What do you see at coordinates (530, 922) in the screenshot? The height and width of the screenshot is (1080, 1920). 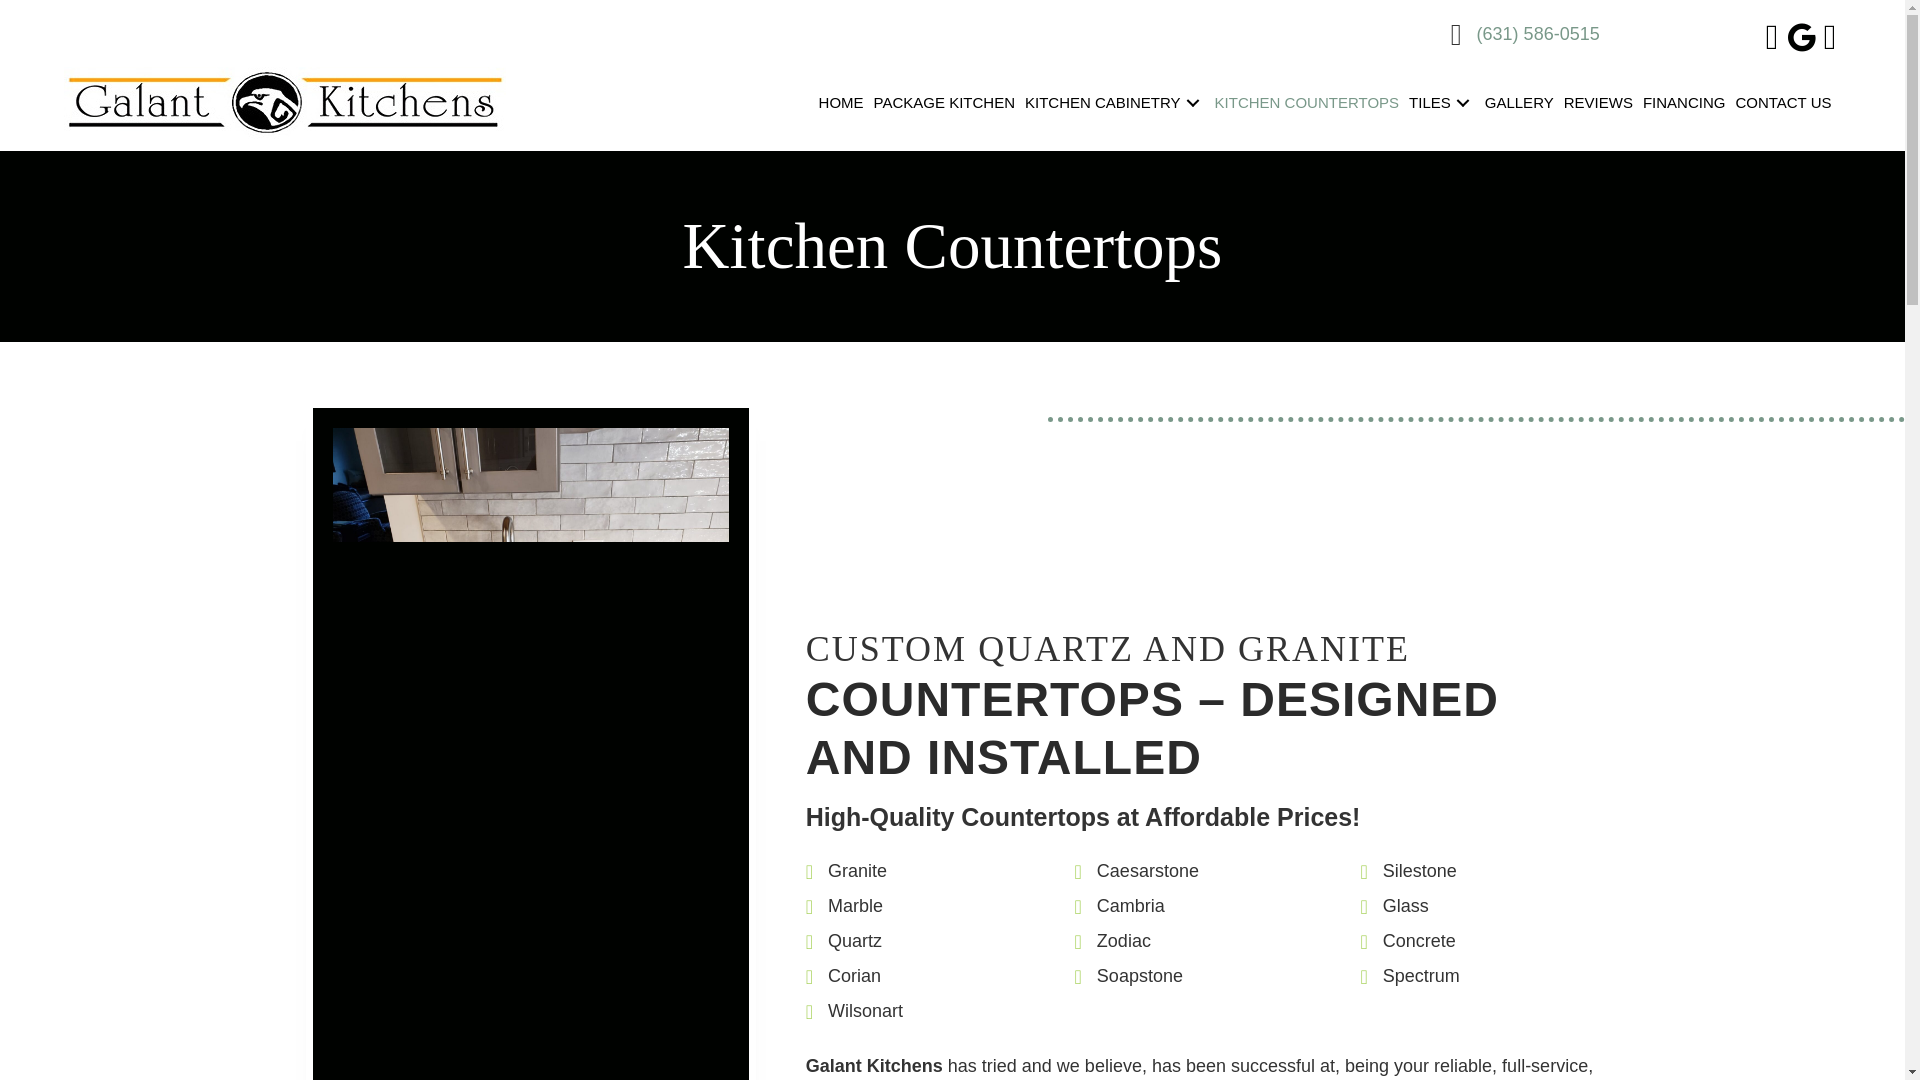 I see `Water Fall Canbria Britanica` at bounding box center [530, 922].